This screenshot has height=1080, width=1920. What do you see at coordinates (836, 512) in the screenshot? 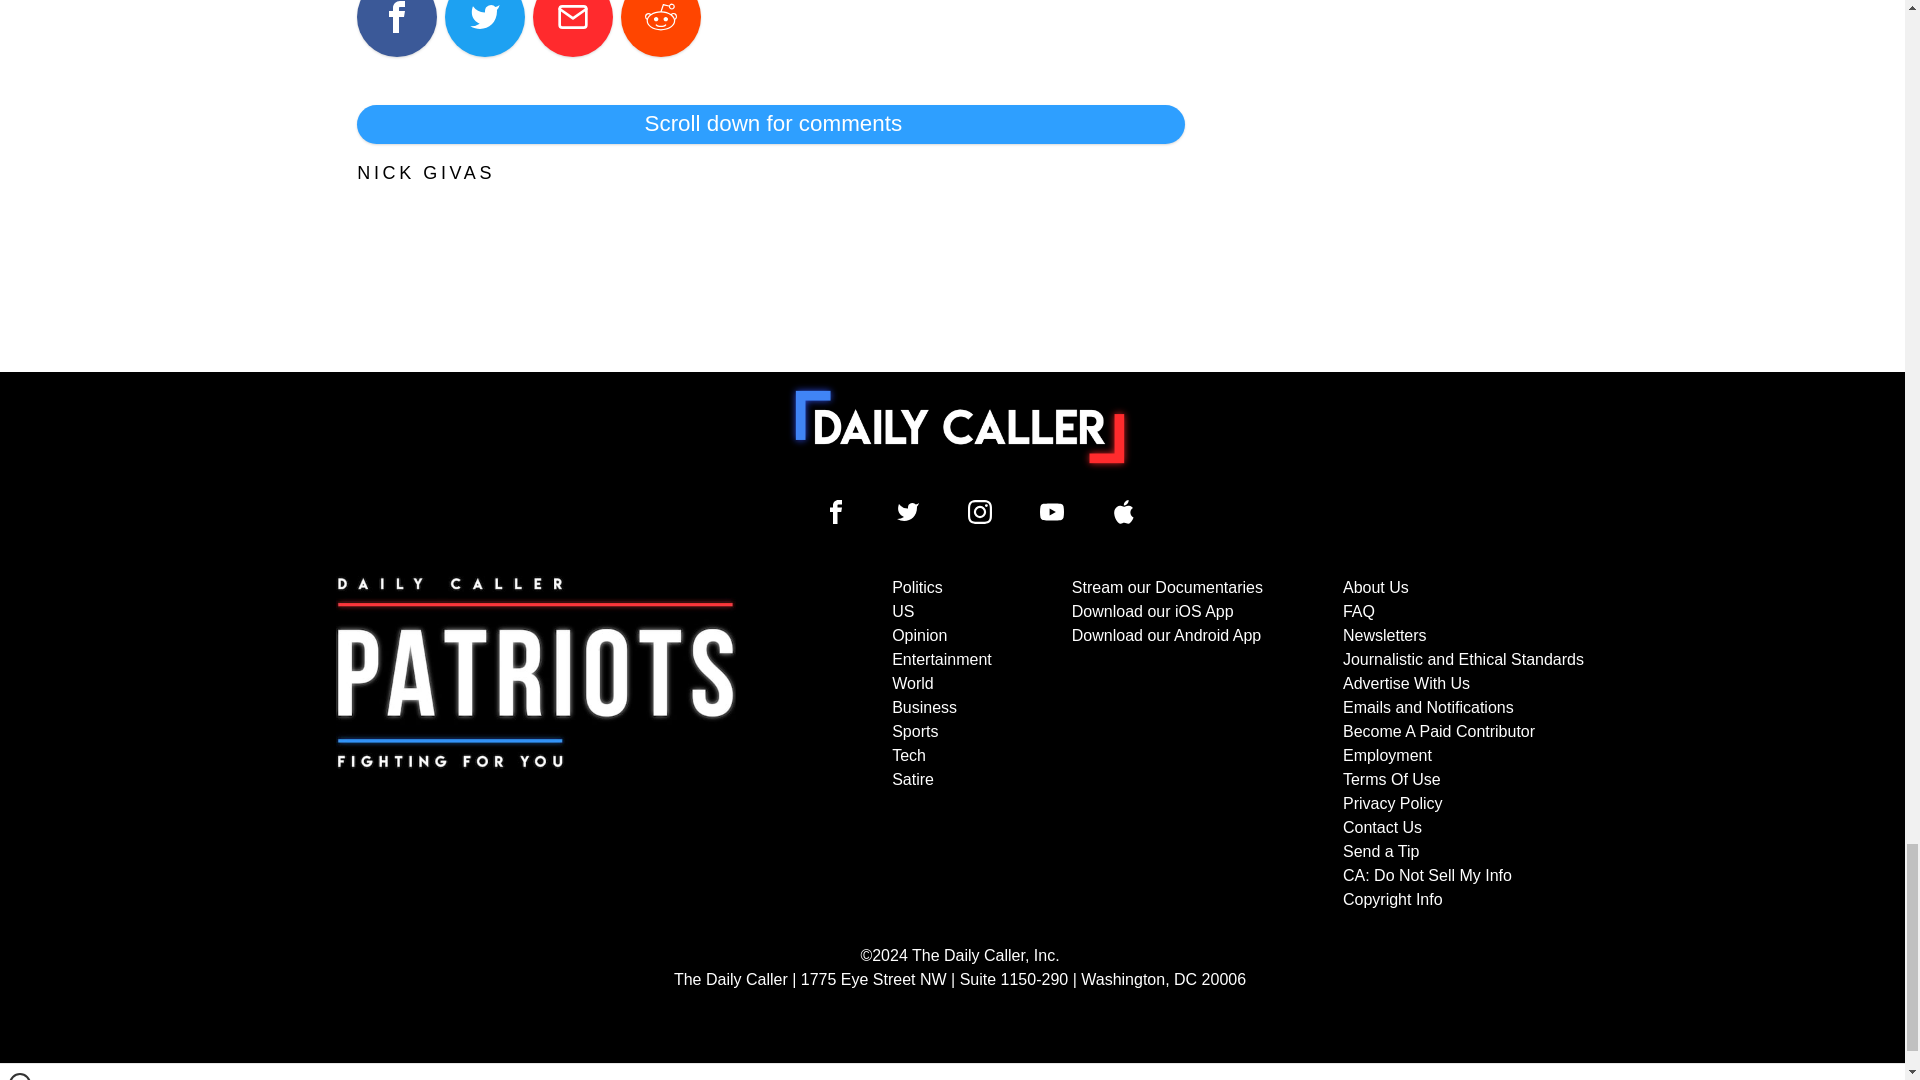
I see `Daily Caller Facebook` at bounding box center [836, 512].